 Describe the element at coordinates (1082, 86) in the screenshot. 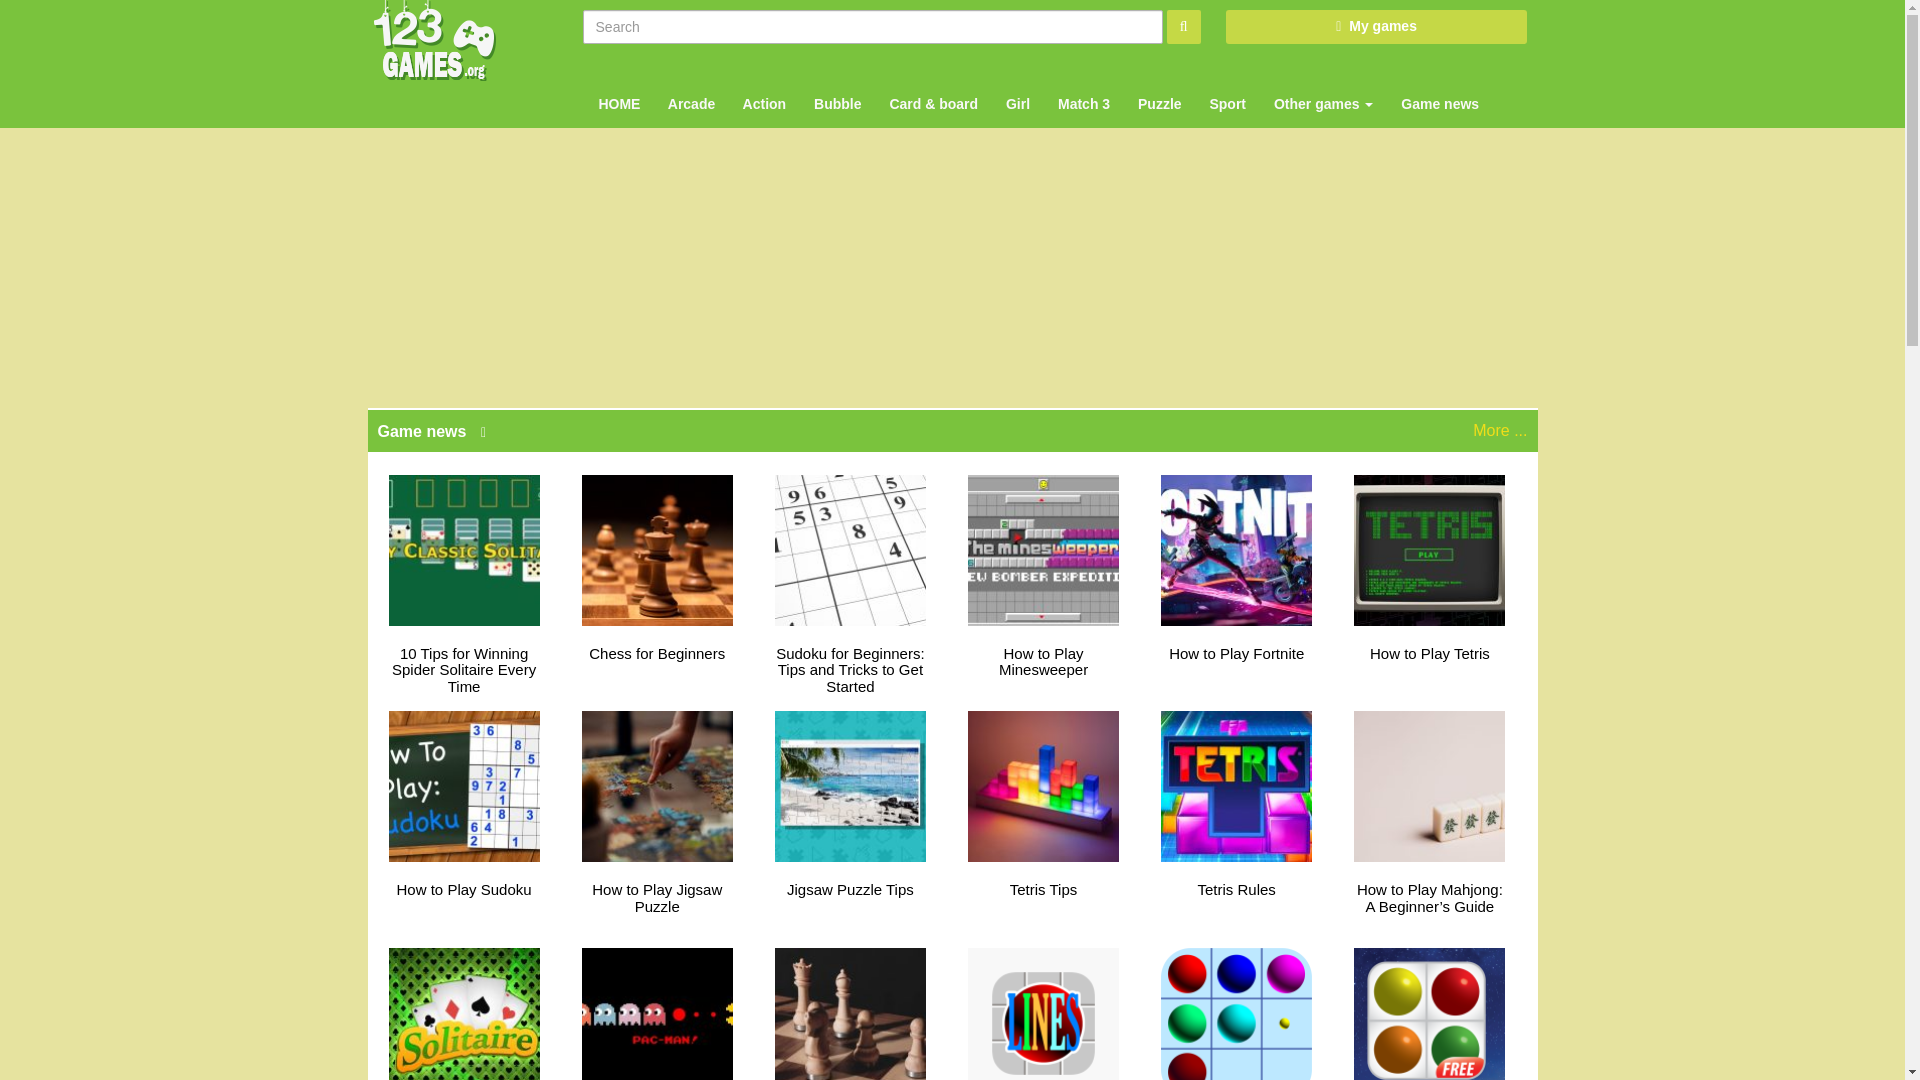

I see ` Match 3` at that location.